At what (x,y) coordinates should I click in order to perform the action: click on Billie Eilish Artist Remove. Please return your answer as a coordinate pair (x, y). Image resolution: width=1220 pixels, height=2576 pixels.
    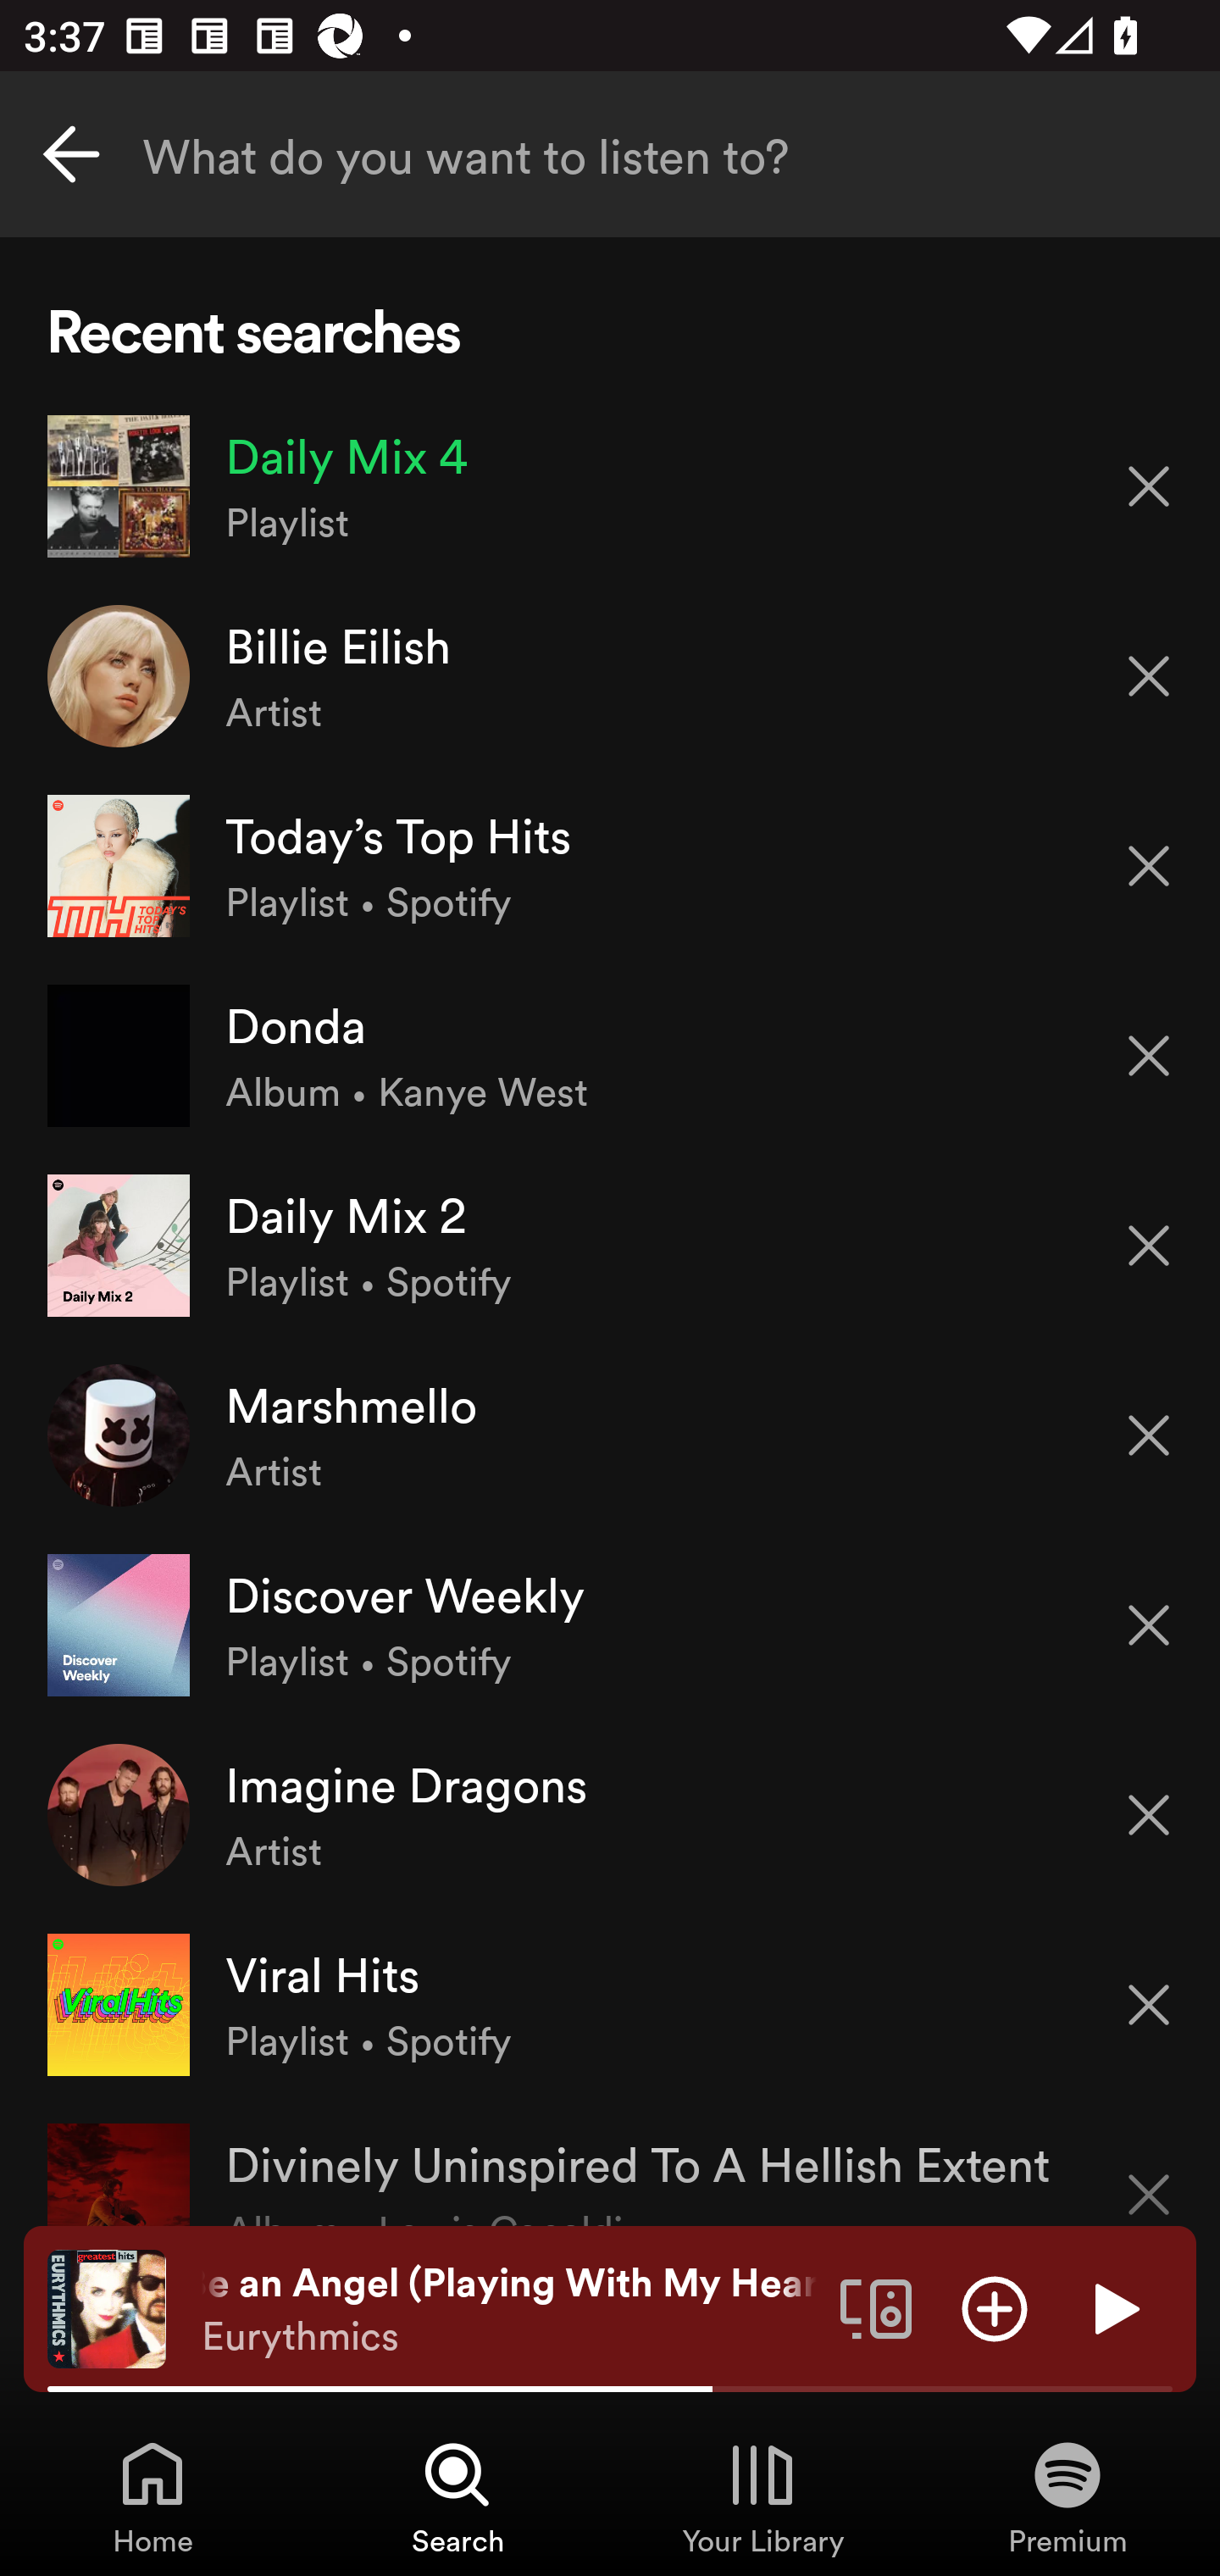
    Looking at the image, I should click on (610, 676).